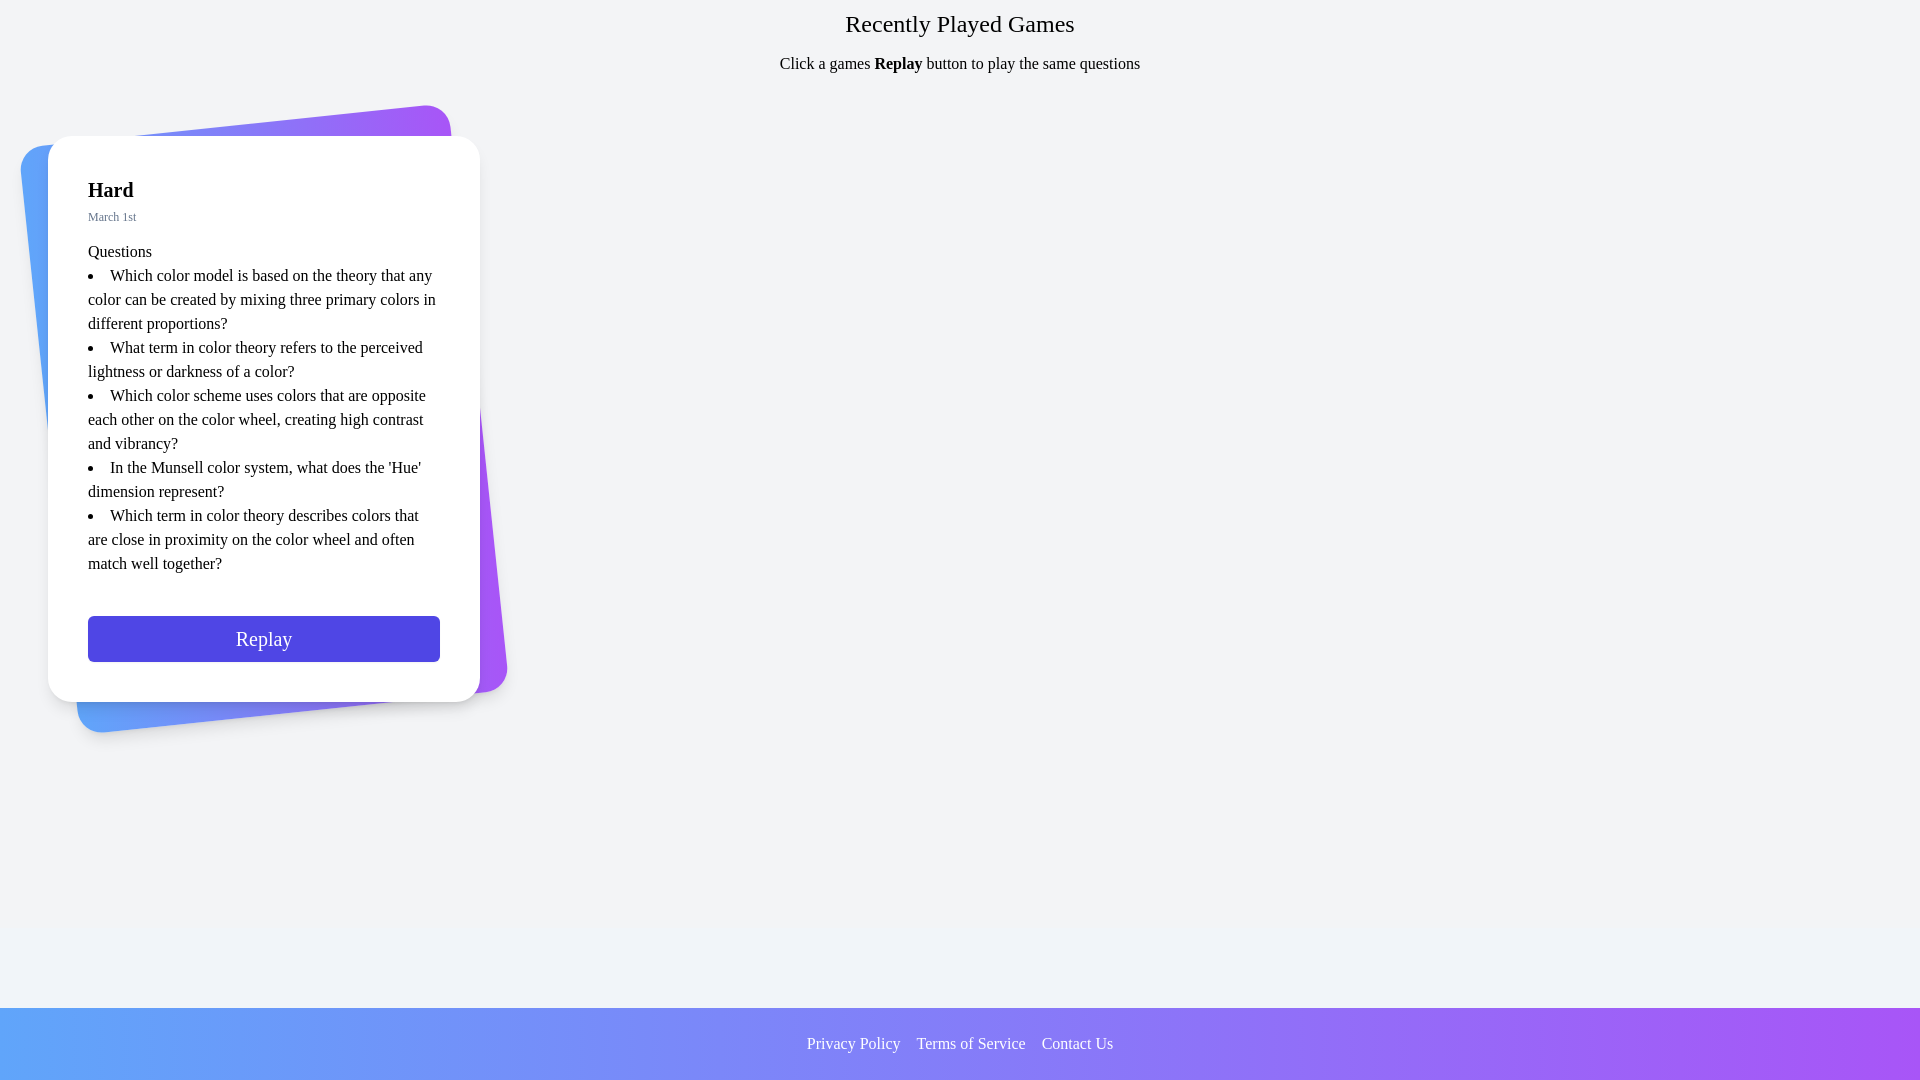  What do you see at coordinates (264, 648) in the screenshot?
I see `Replay` at bounding box center [264, 648].